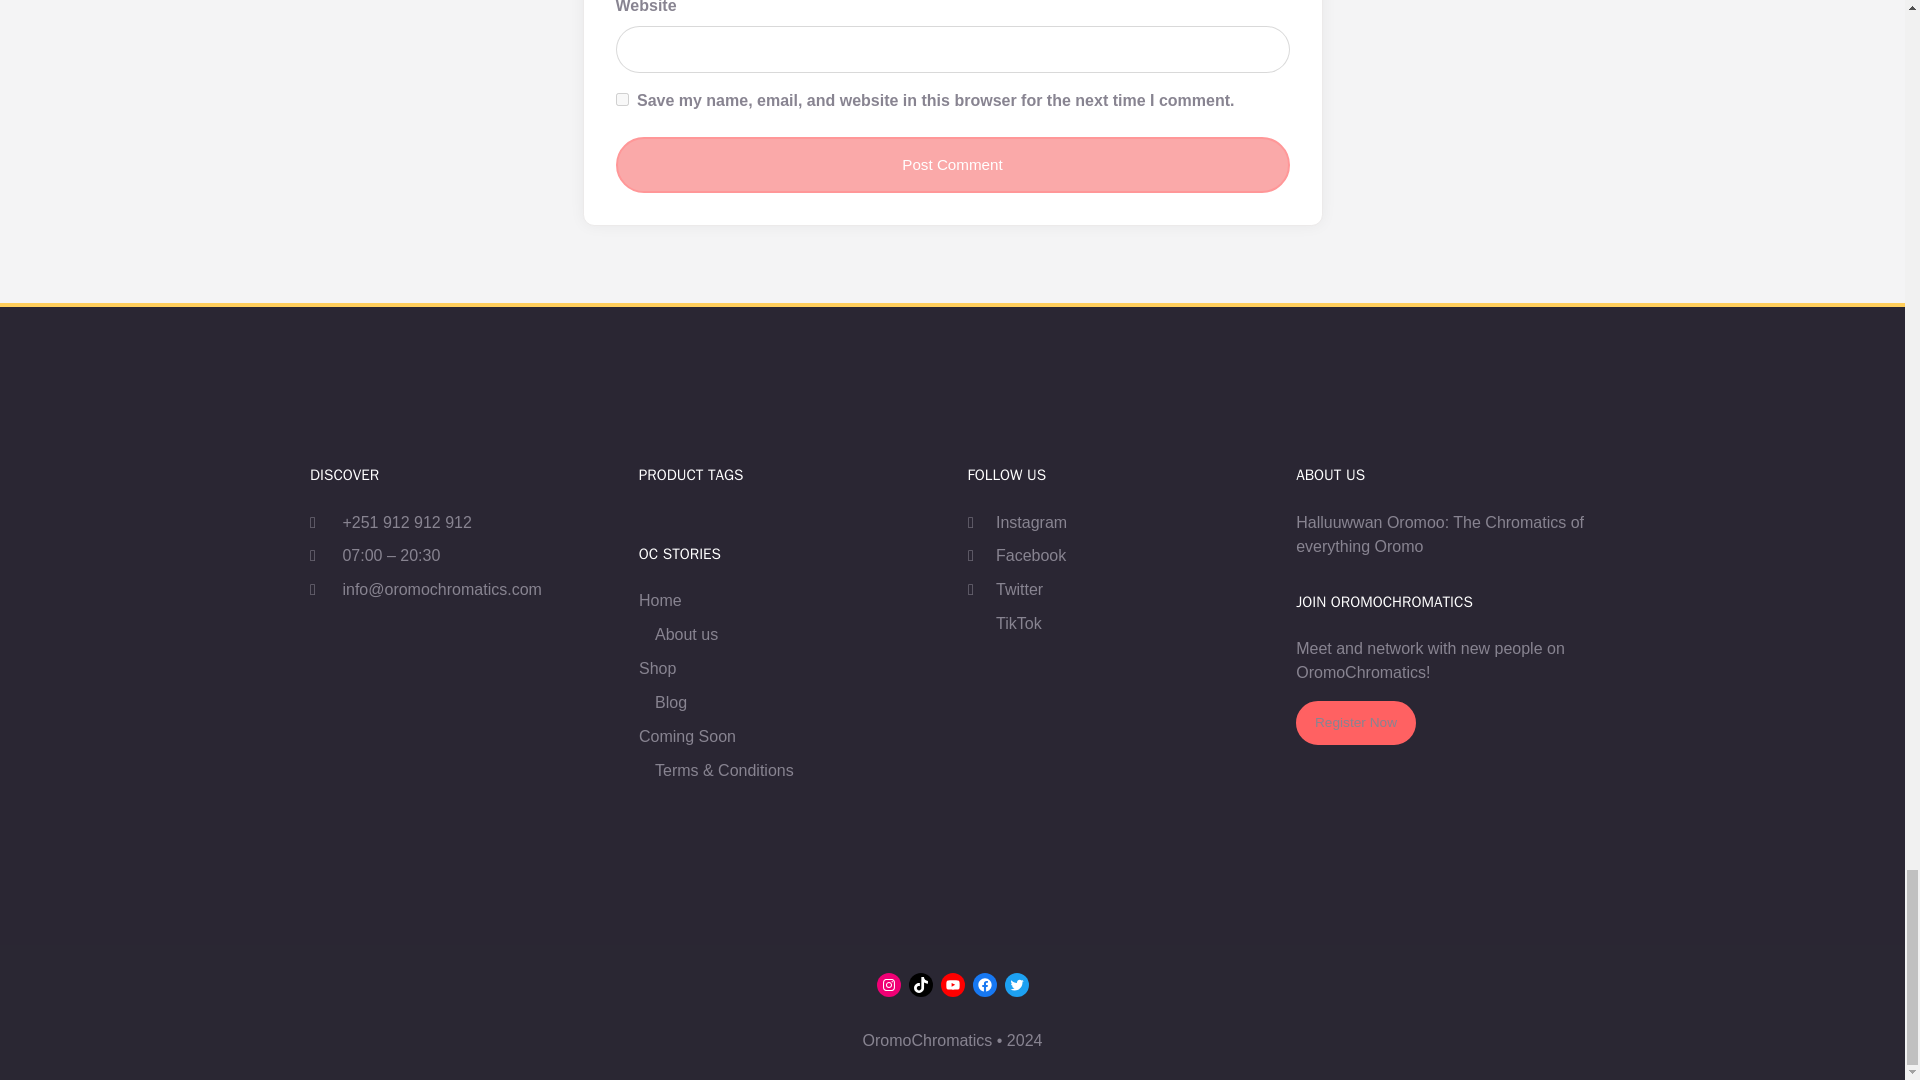 Image resolution: width=1920 pixels, height=1080 pixels. I want to click on Twitter, so click(1004, 589).